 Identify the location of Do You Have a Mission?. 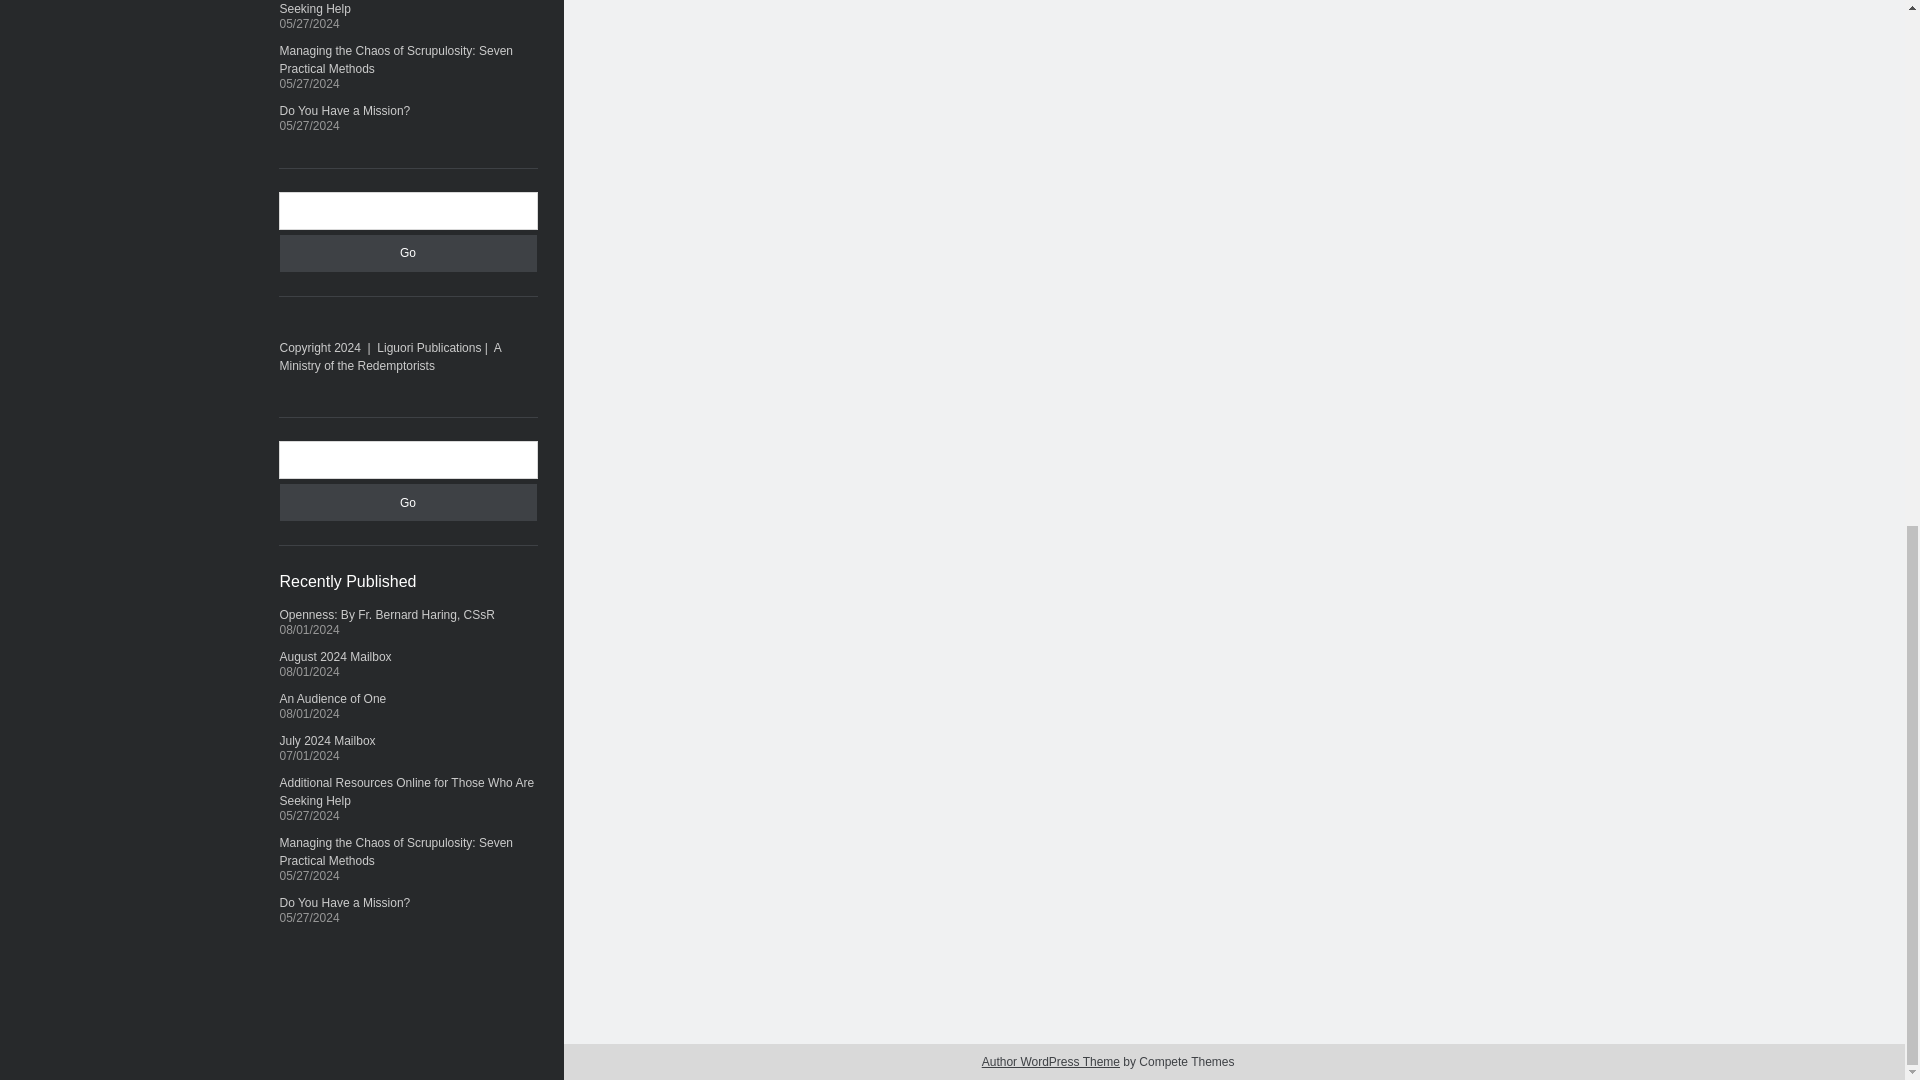
(345, 903).